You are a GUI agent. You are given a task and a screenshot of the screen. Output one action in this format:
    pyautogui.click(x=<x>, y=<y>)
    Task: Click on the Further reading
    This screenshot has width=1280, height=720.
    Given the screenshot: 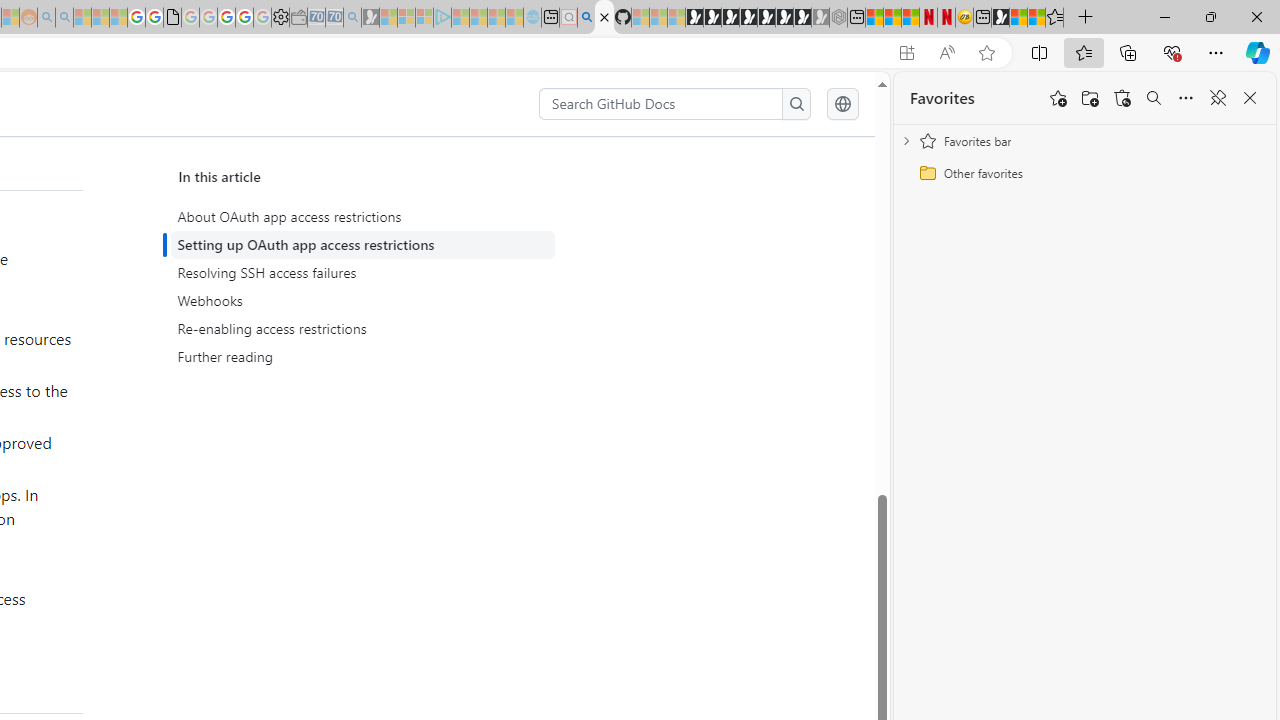 What is the action you would take?
    pyautogui.click(x=366, y=356)
    